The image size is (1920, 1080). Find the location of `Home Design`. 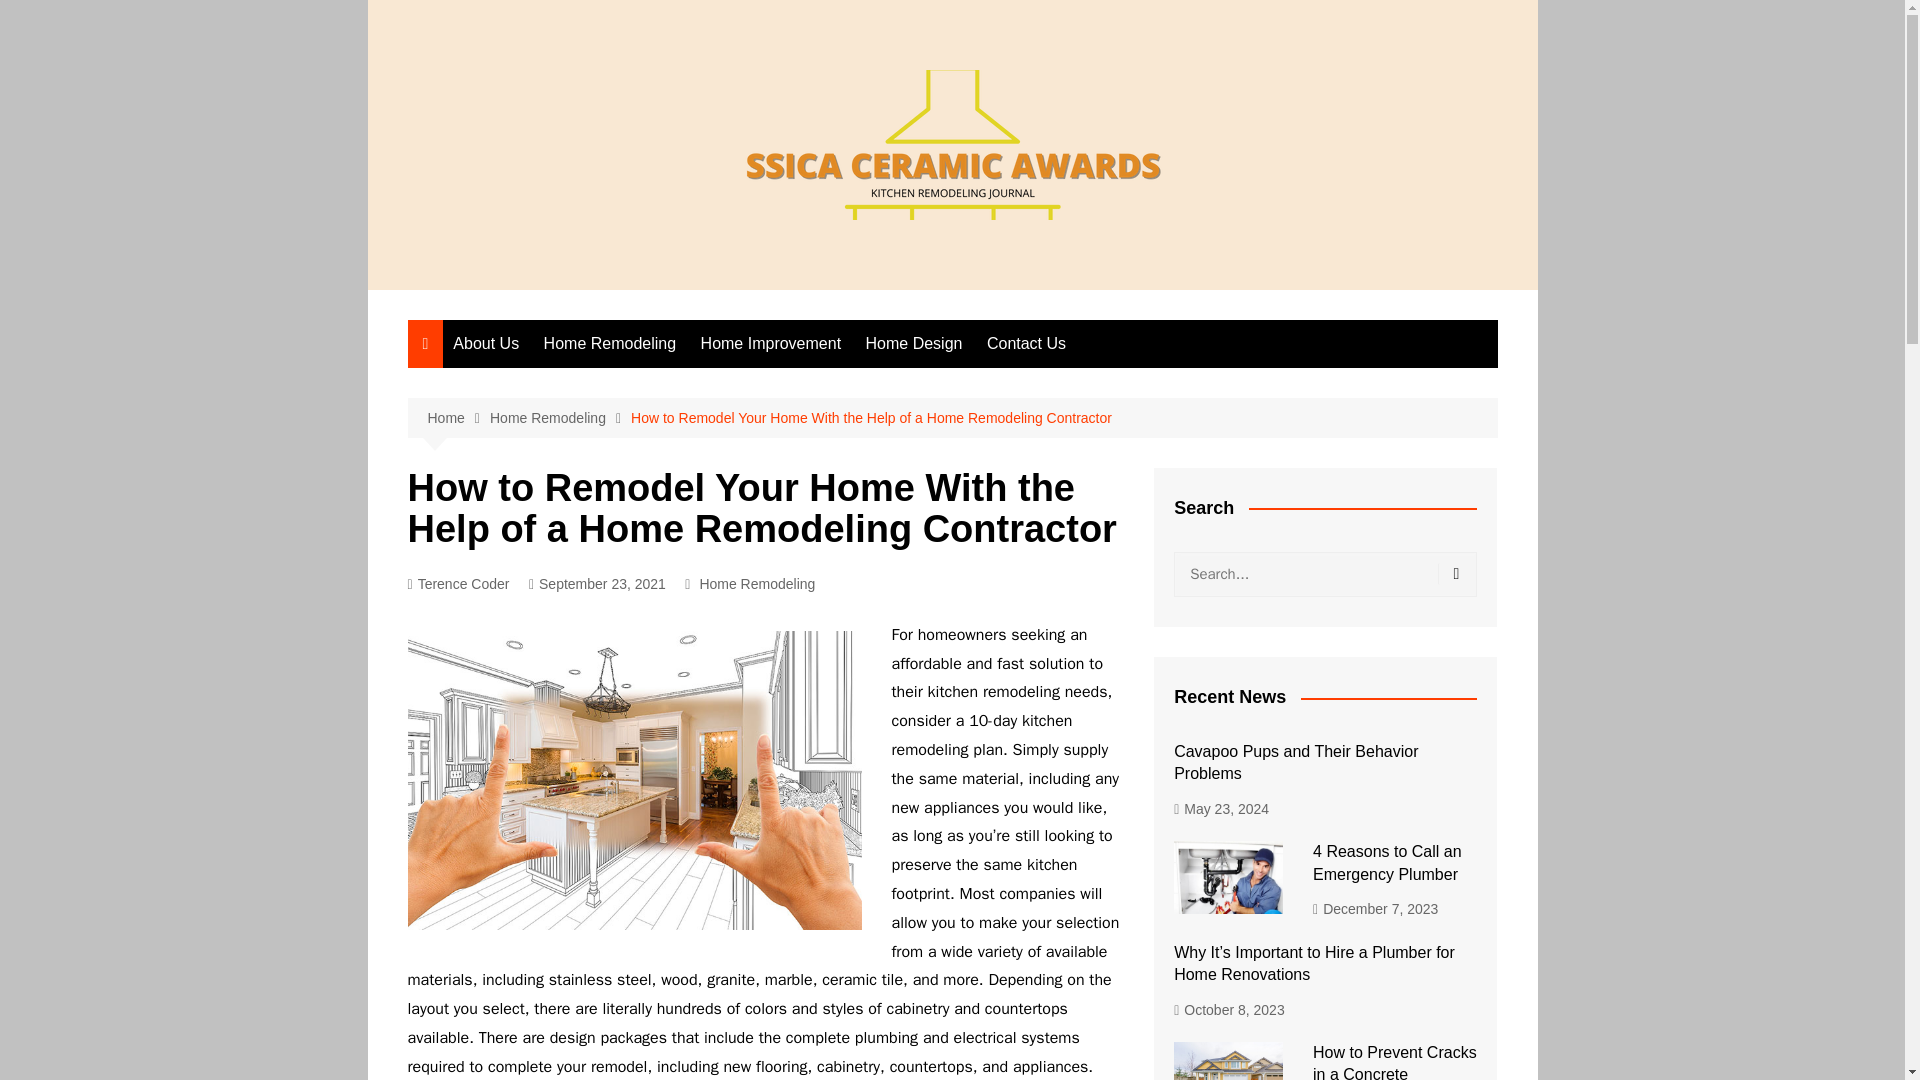

Home Design is located at coordinates (914, 344).